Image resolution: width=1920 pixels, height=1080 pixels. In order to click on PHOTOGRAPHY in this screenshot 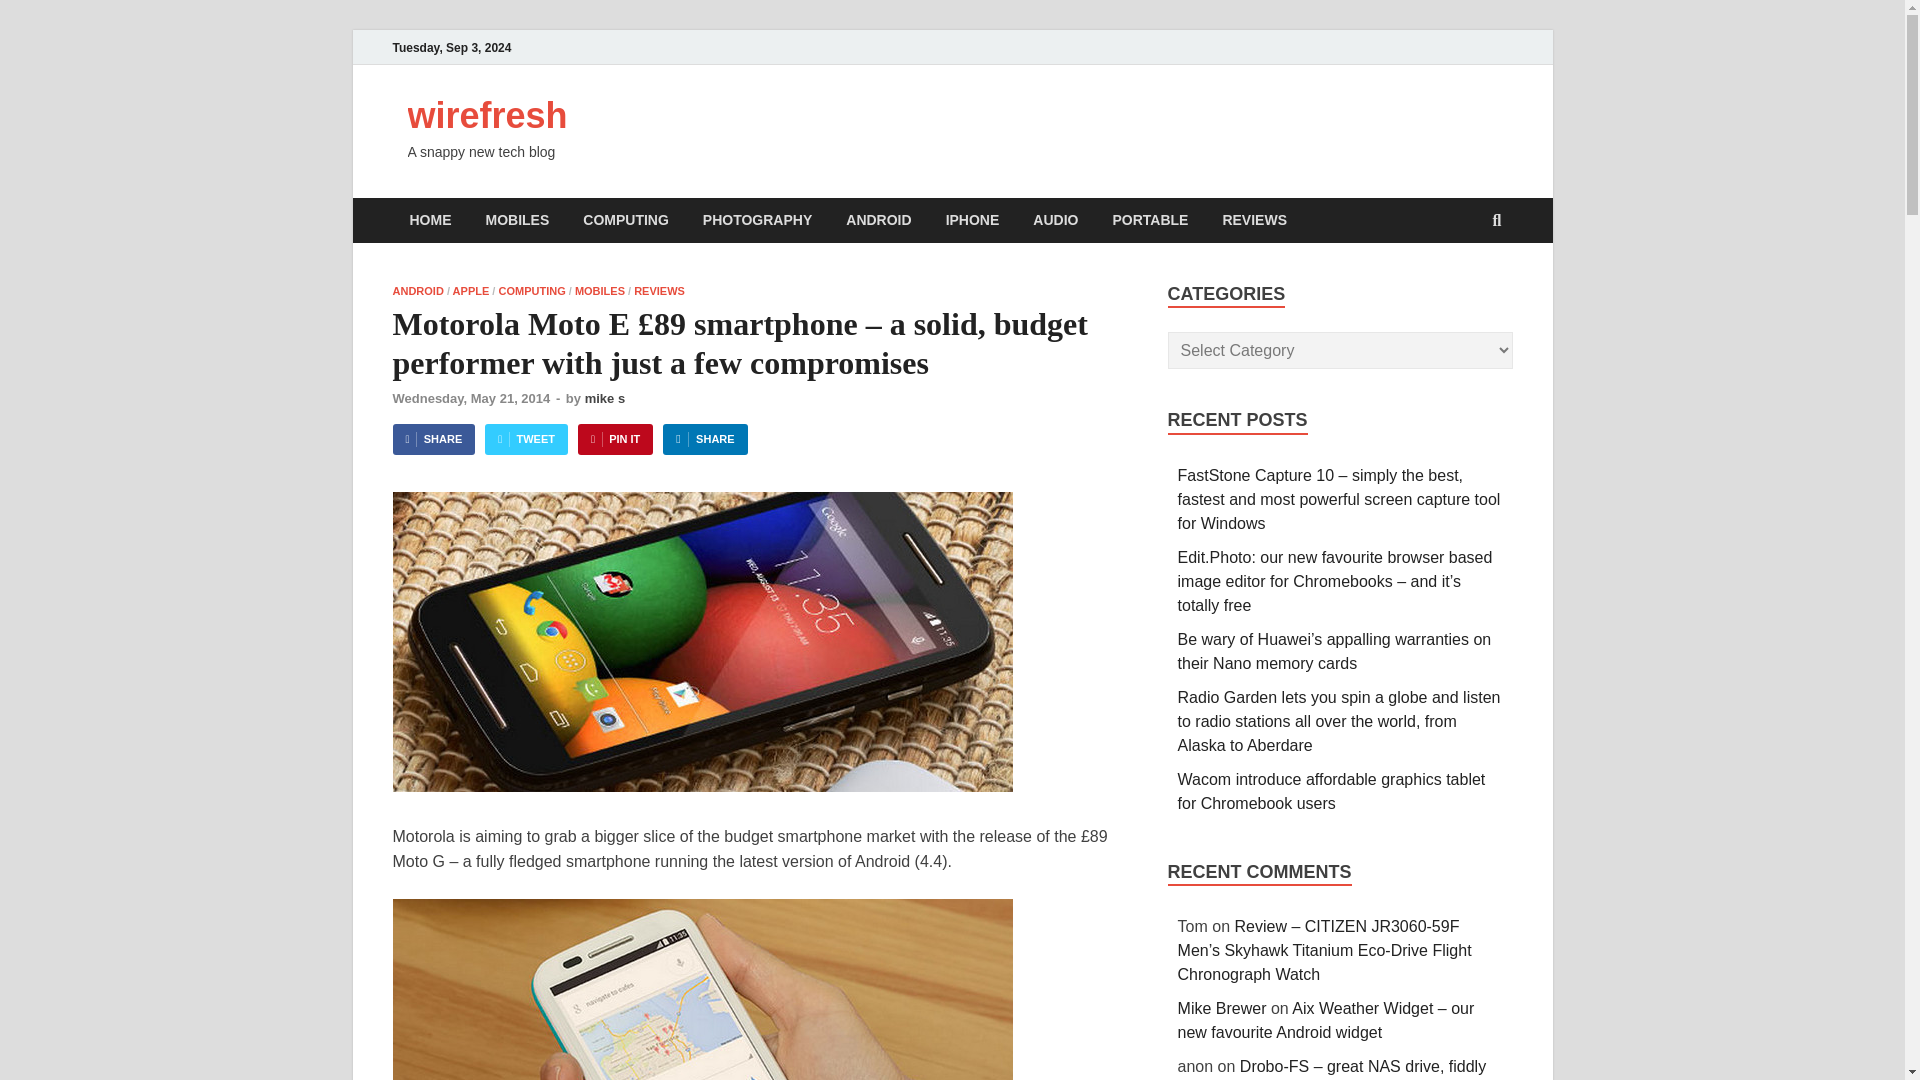, I will do `click(757, 220)`.